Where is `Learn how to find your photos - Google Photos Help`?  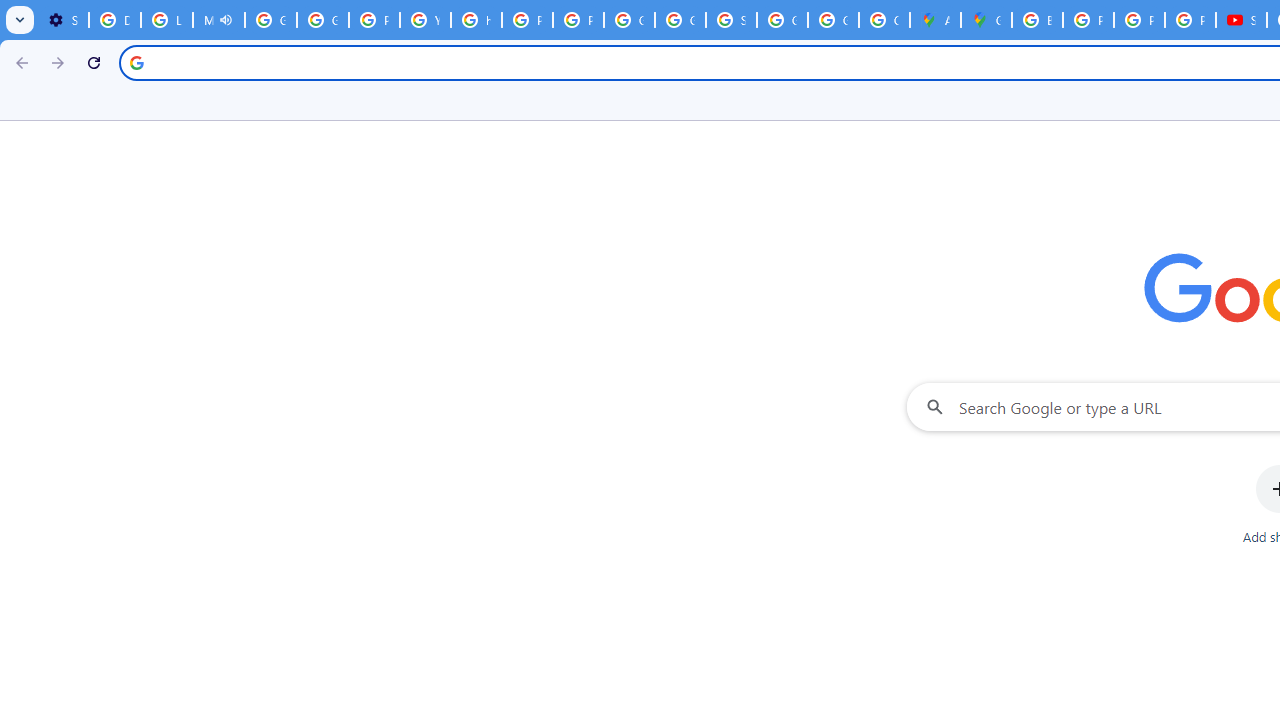 Learn how to find your photos - Google Photos Help is located at coordinates (166, 20).